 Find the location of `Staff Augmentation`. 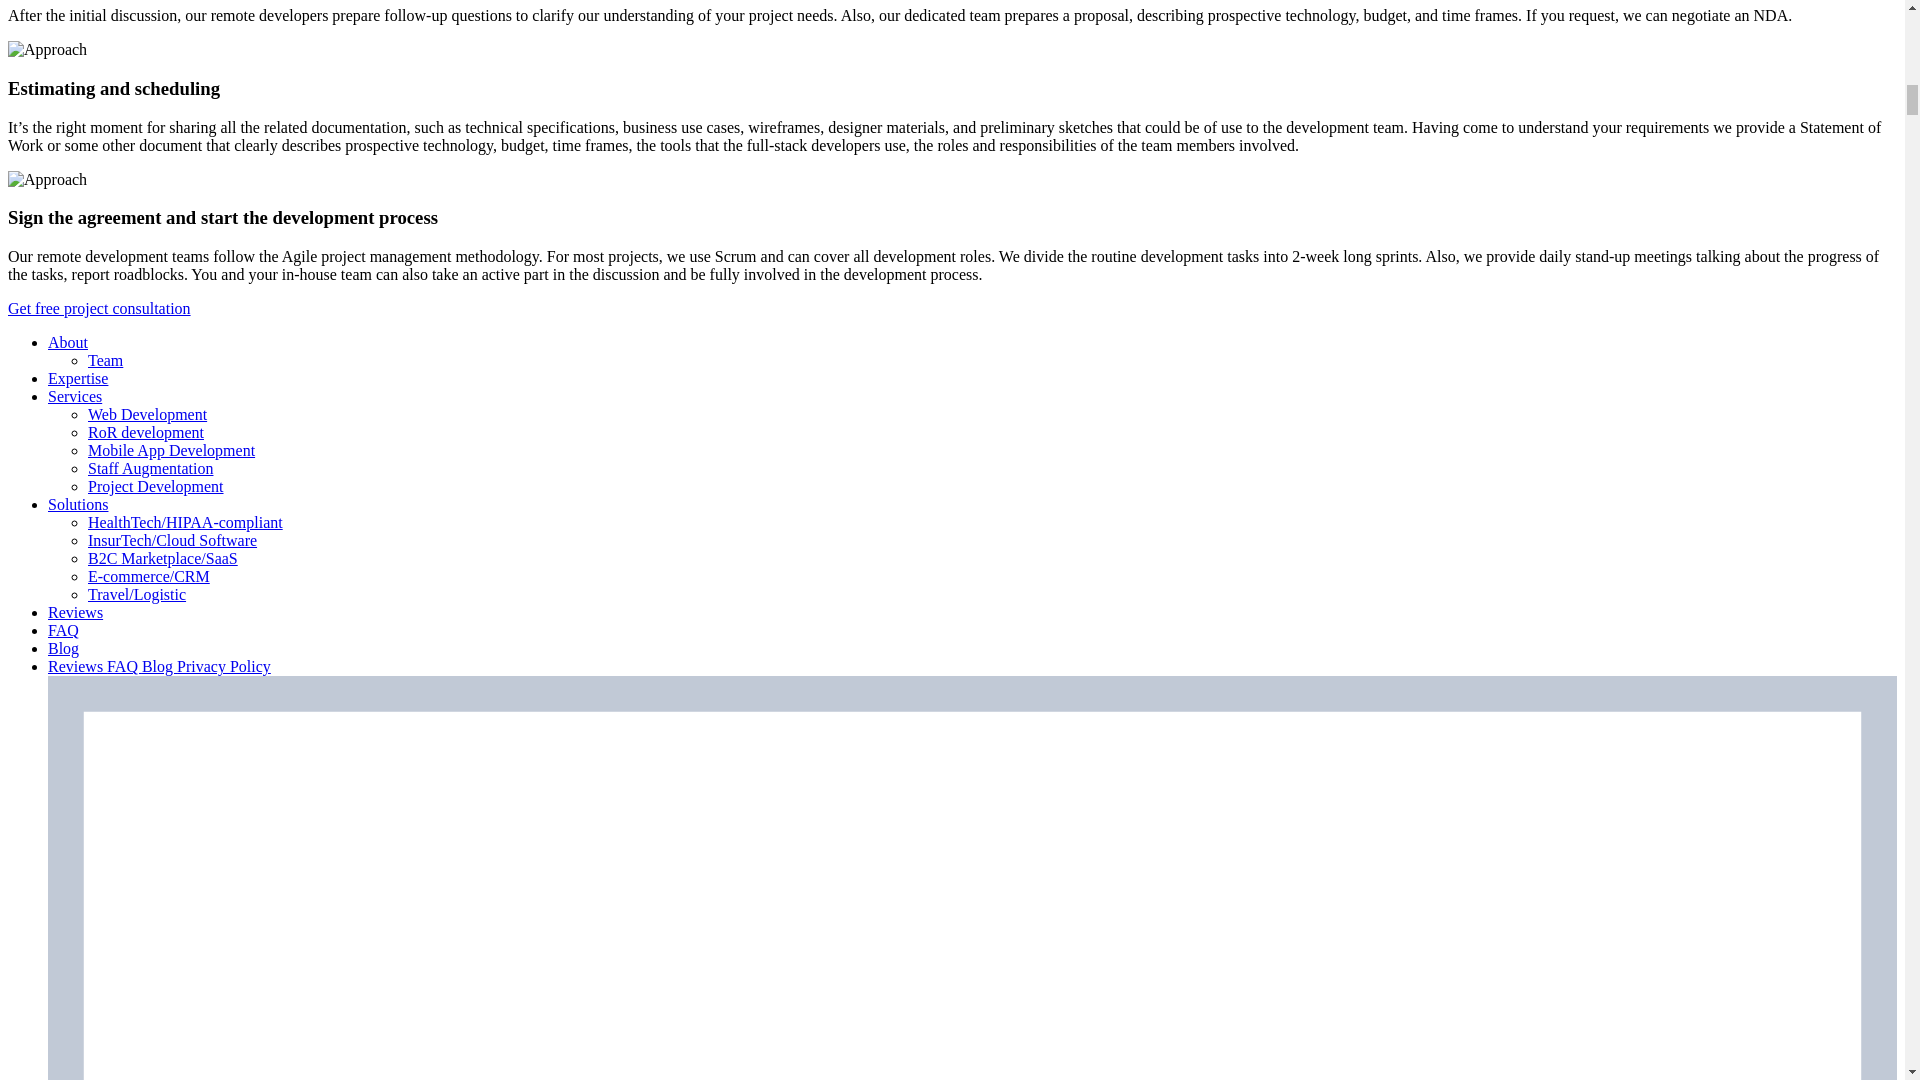

Staff Augmentation is located at coordinates (150, 468).